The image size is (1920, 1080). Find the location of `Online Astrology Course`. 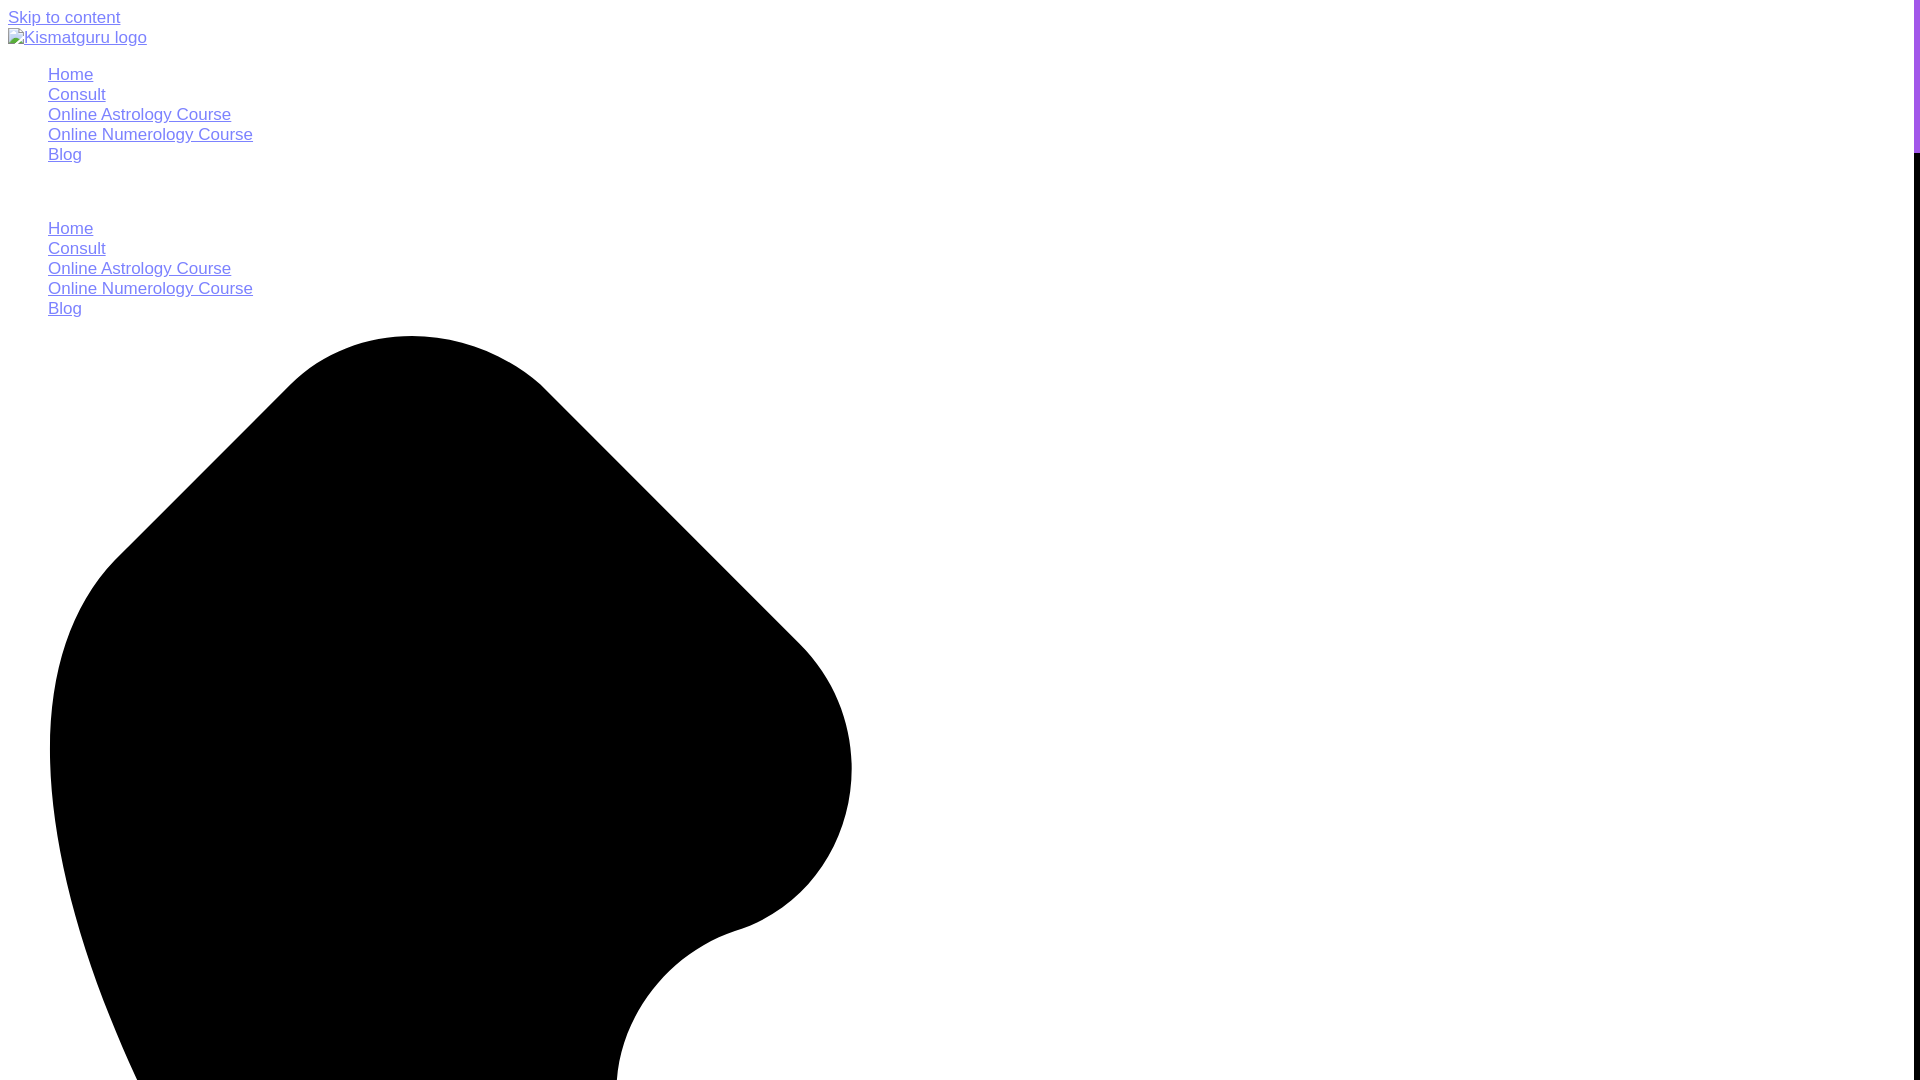

Online Astrology Course is located at coordinates (139, 114).